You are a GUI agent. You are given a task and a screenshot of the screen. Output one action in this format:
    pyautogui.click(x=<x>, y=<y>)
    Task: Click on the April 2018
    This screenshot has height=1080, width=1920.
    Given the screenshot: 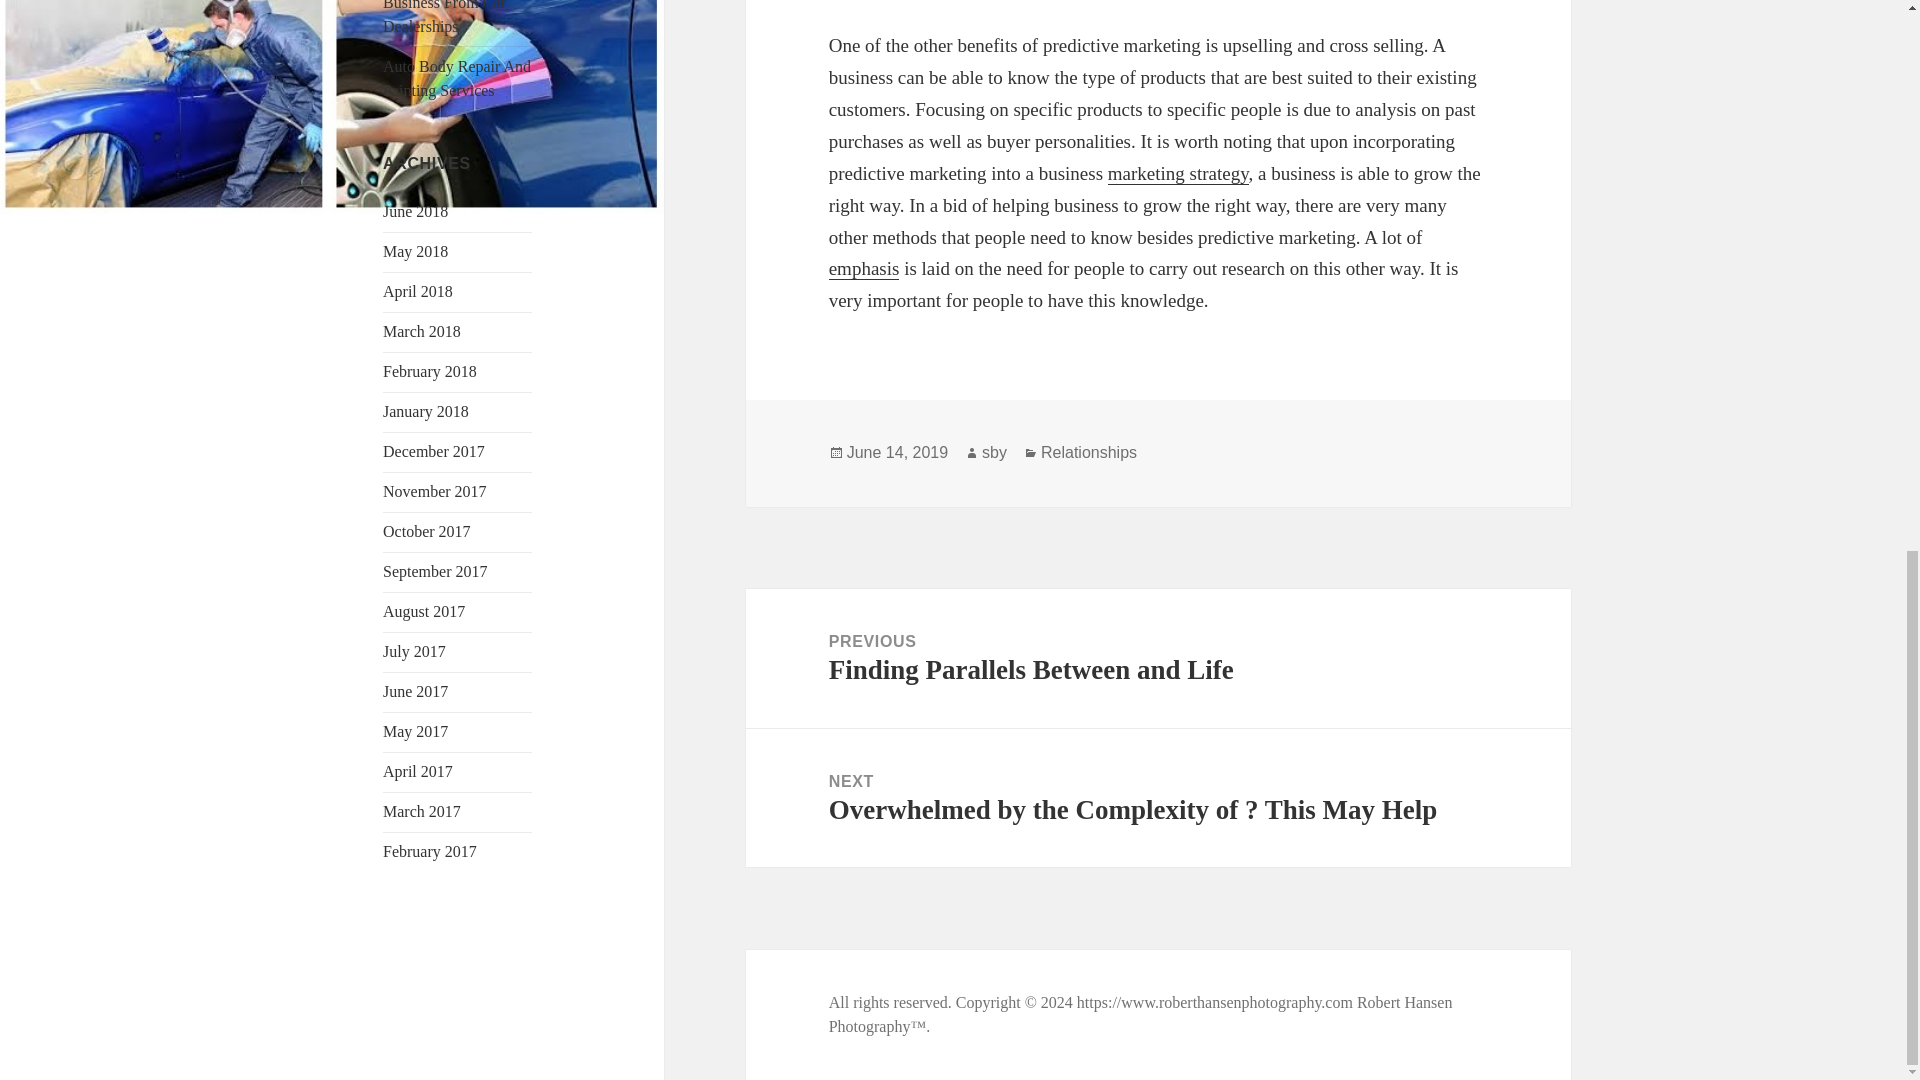 What is the action you would take?
    pyautogui.click(x=418, y=291)
    